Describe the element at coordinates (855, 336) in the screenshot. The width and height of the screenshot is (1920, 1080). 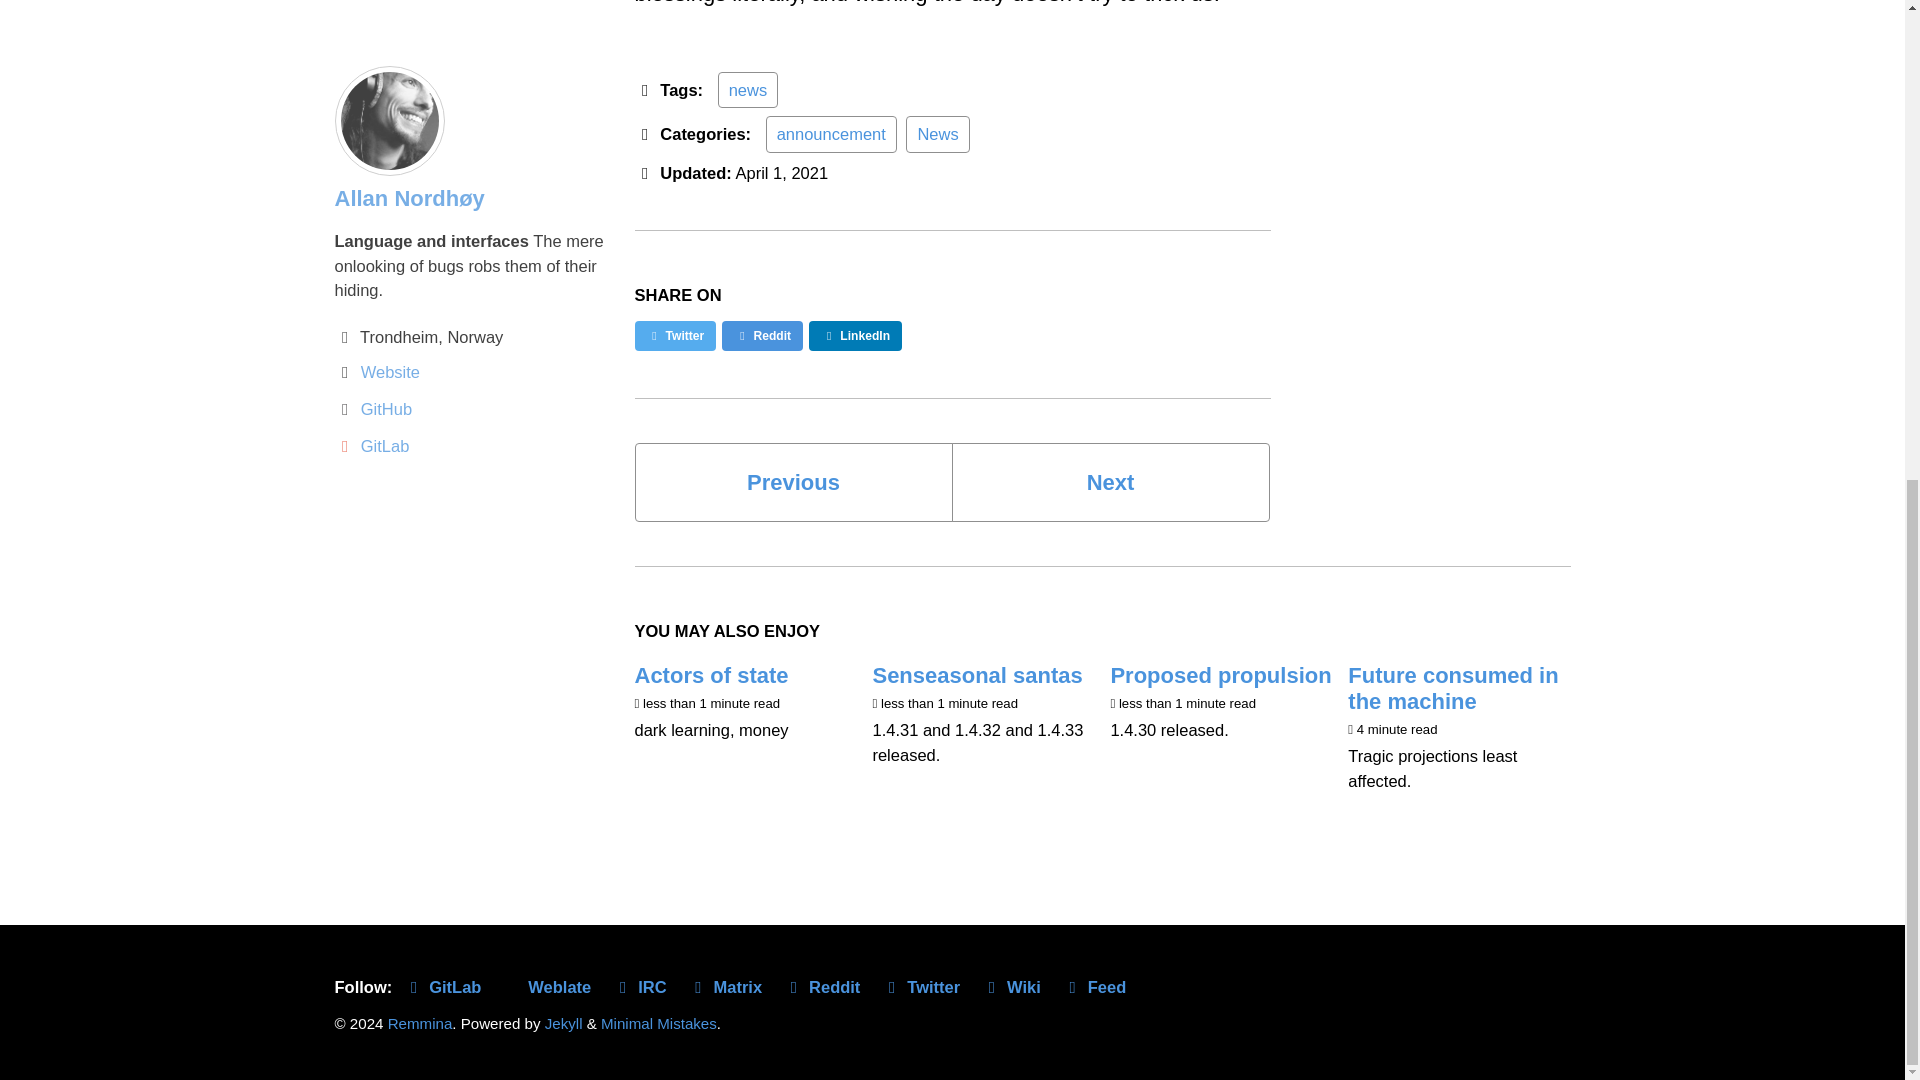
I see `Share on LinkedIn` at that location.